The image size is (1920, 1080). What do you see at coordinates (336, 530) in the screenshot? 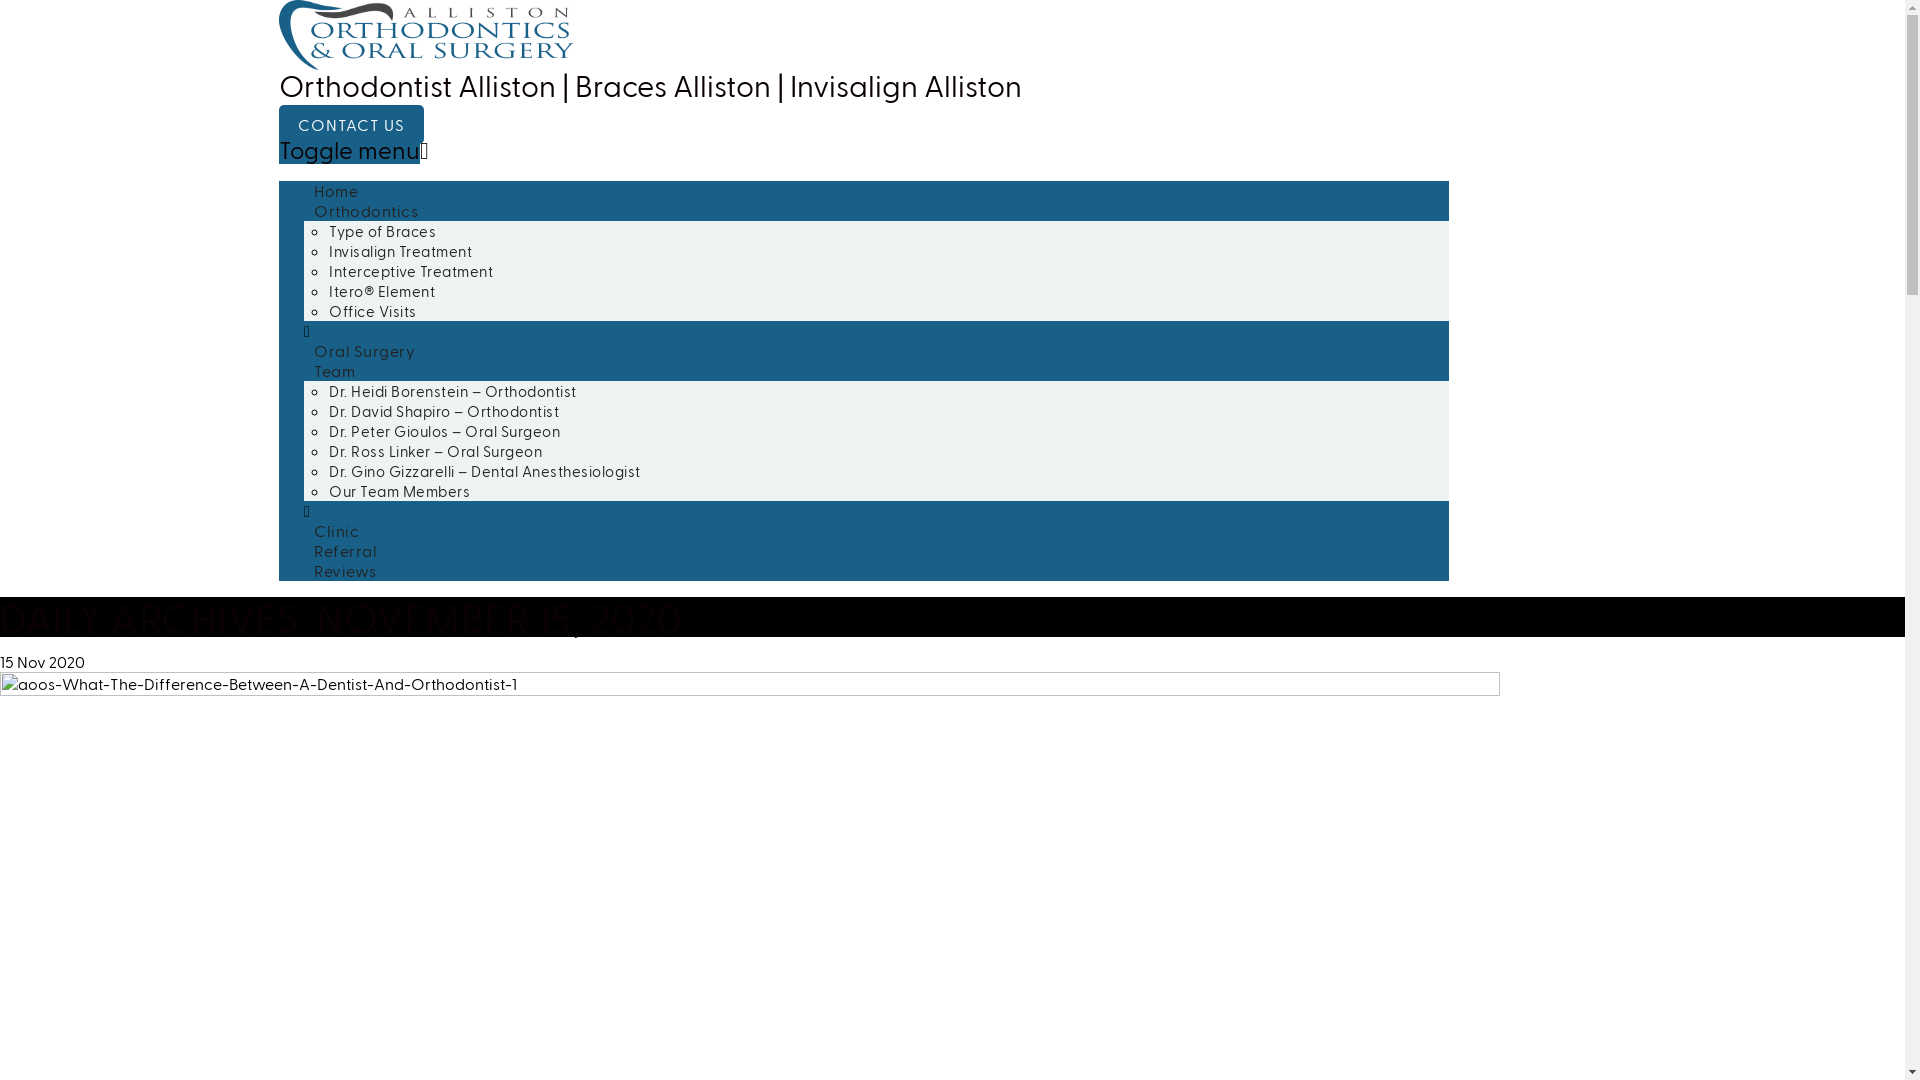
I see `Clinic` at bounding box center [336, 530].